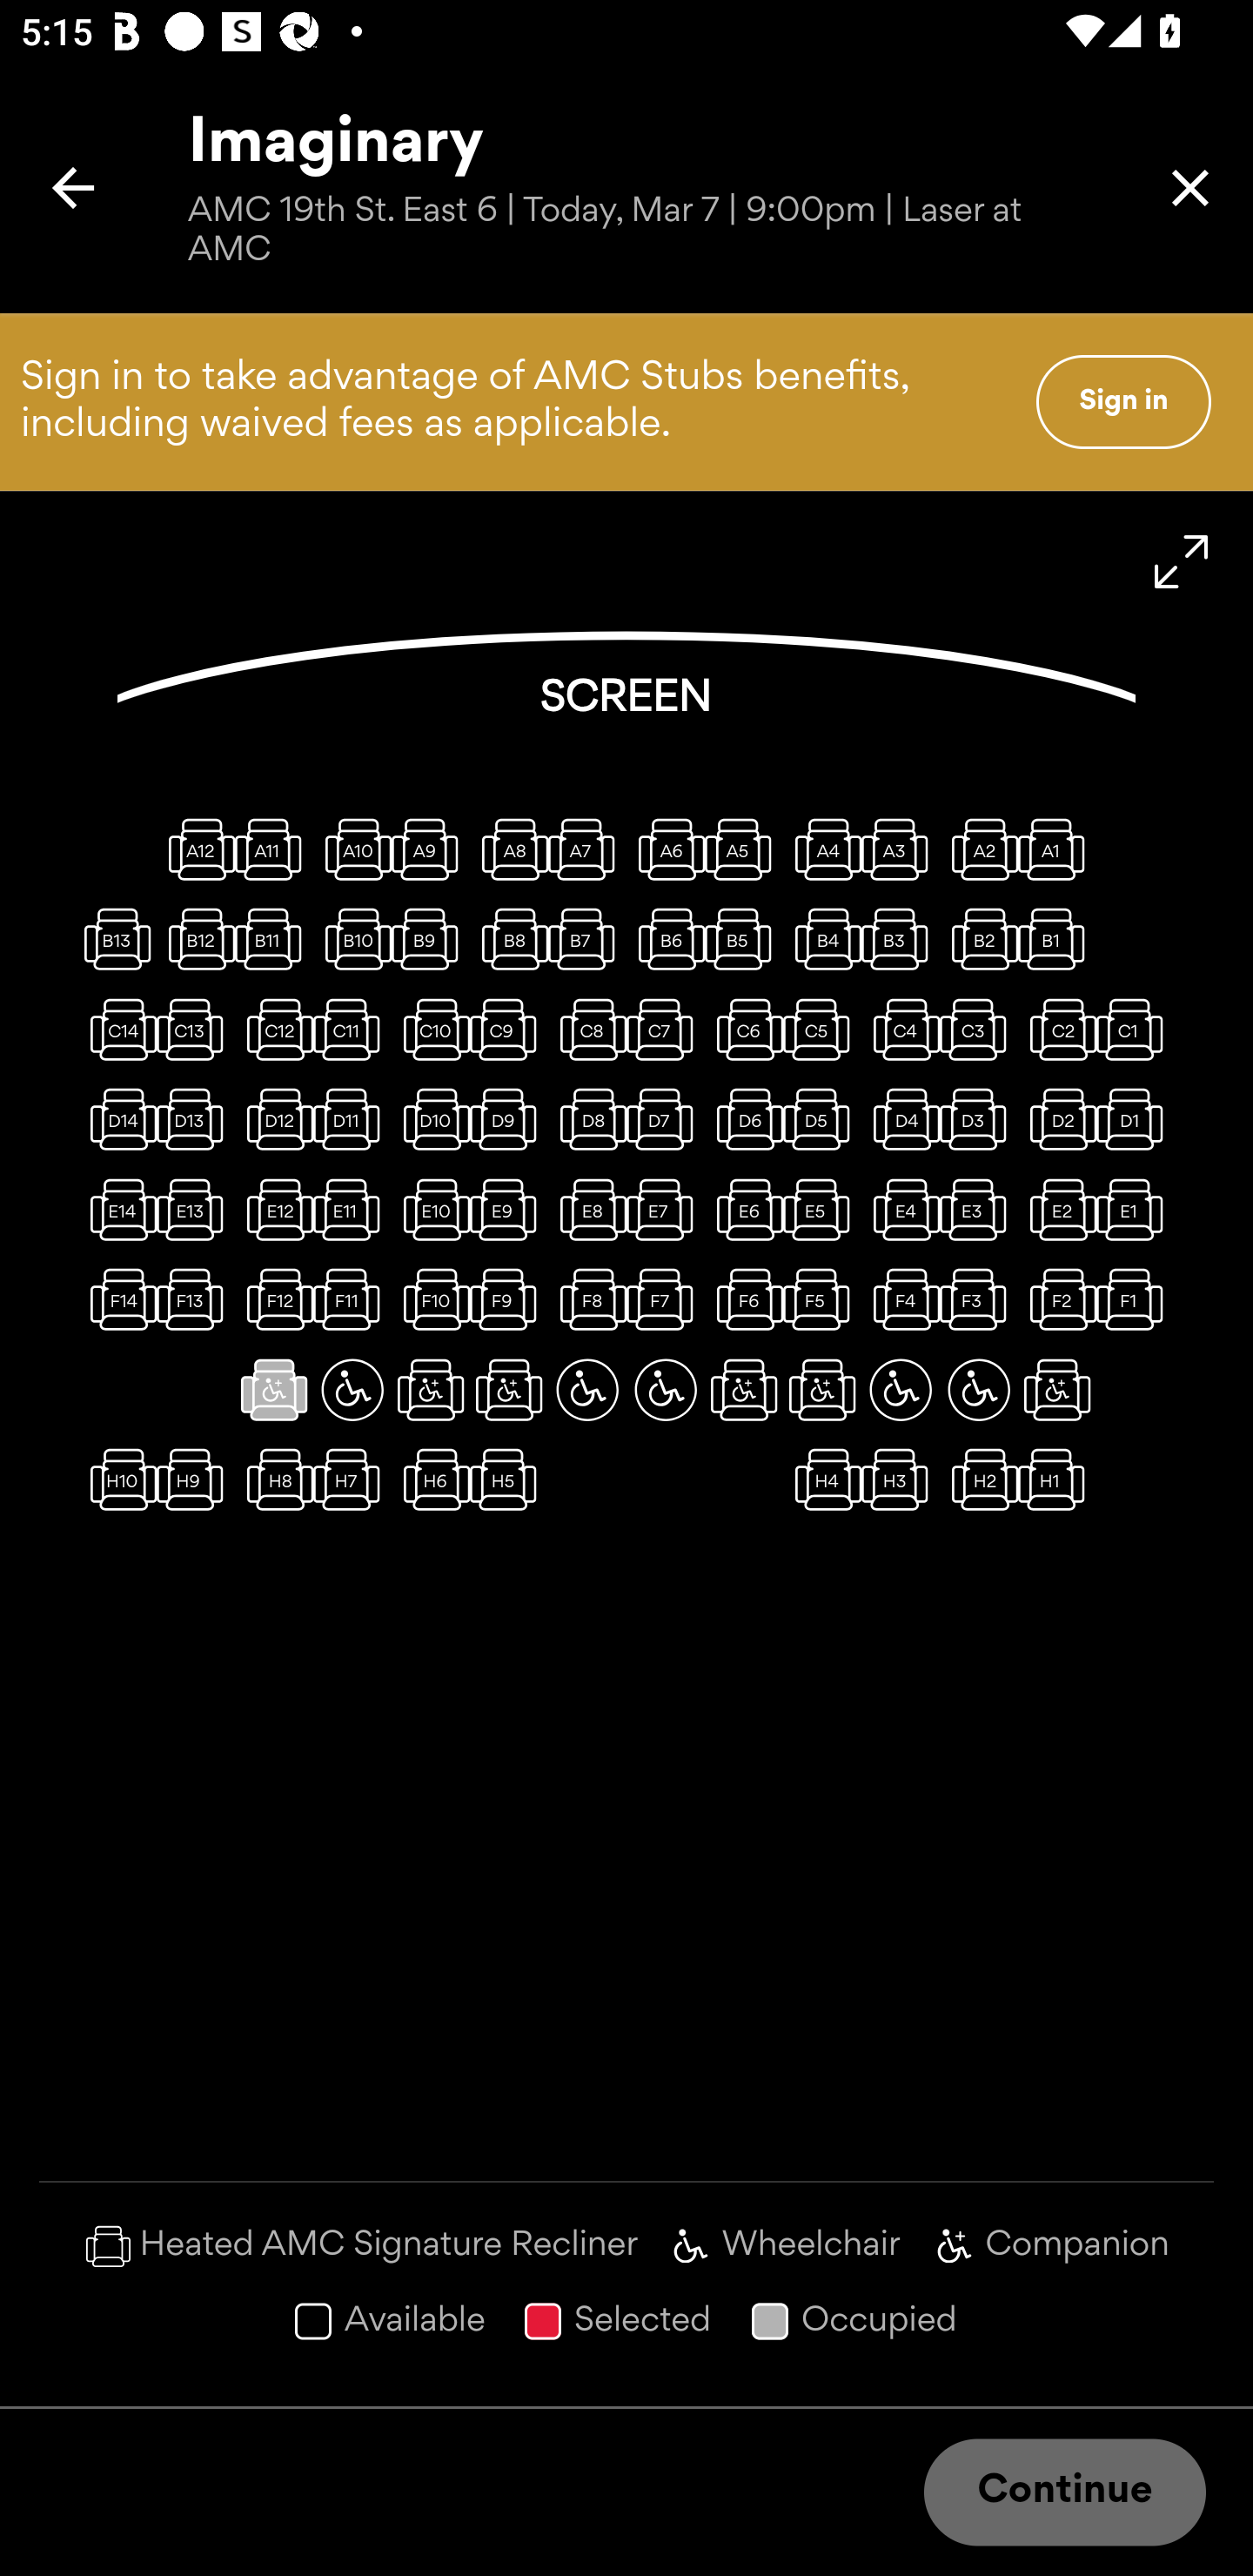 The image size is (1253, 2576). I want to click on H4, Regular seat, available, so click(822, 1479).